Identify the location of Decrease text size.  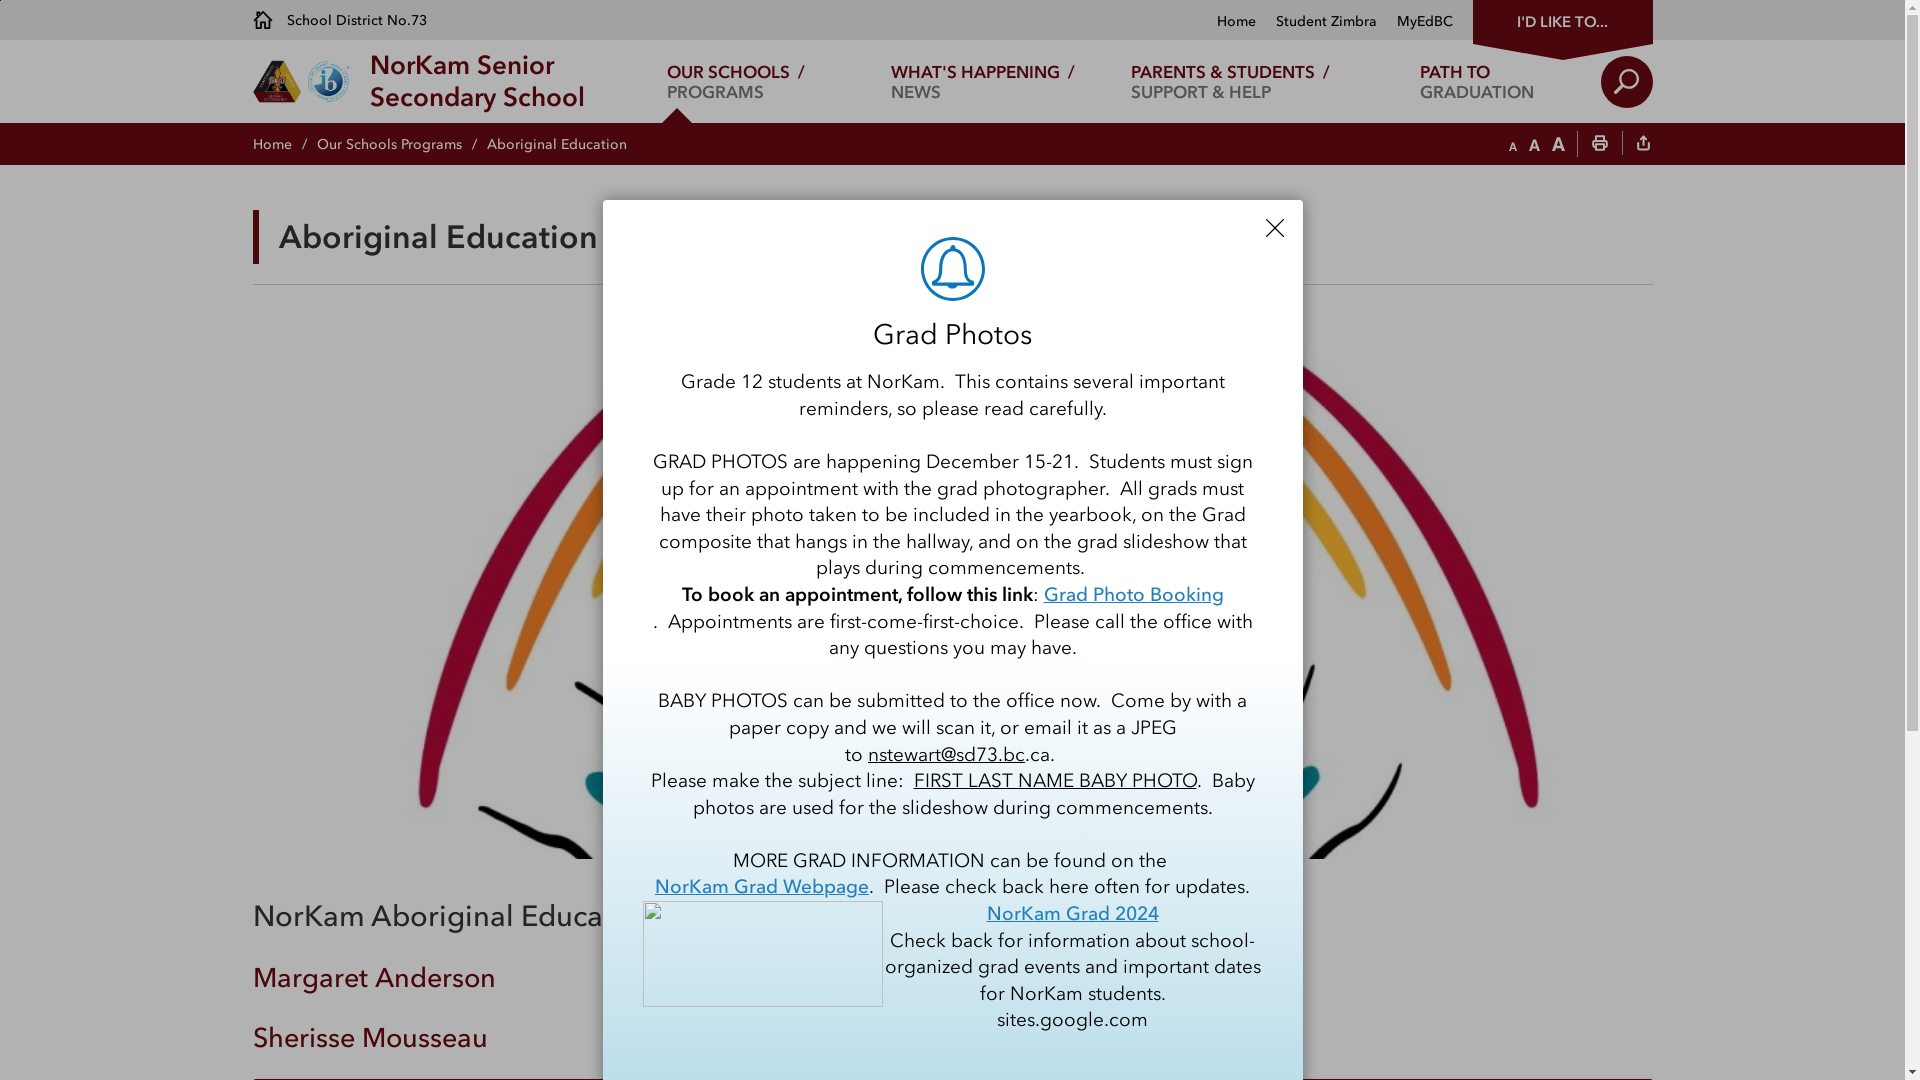
(1512, 145).